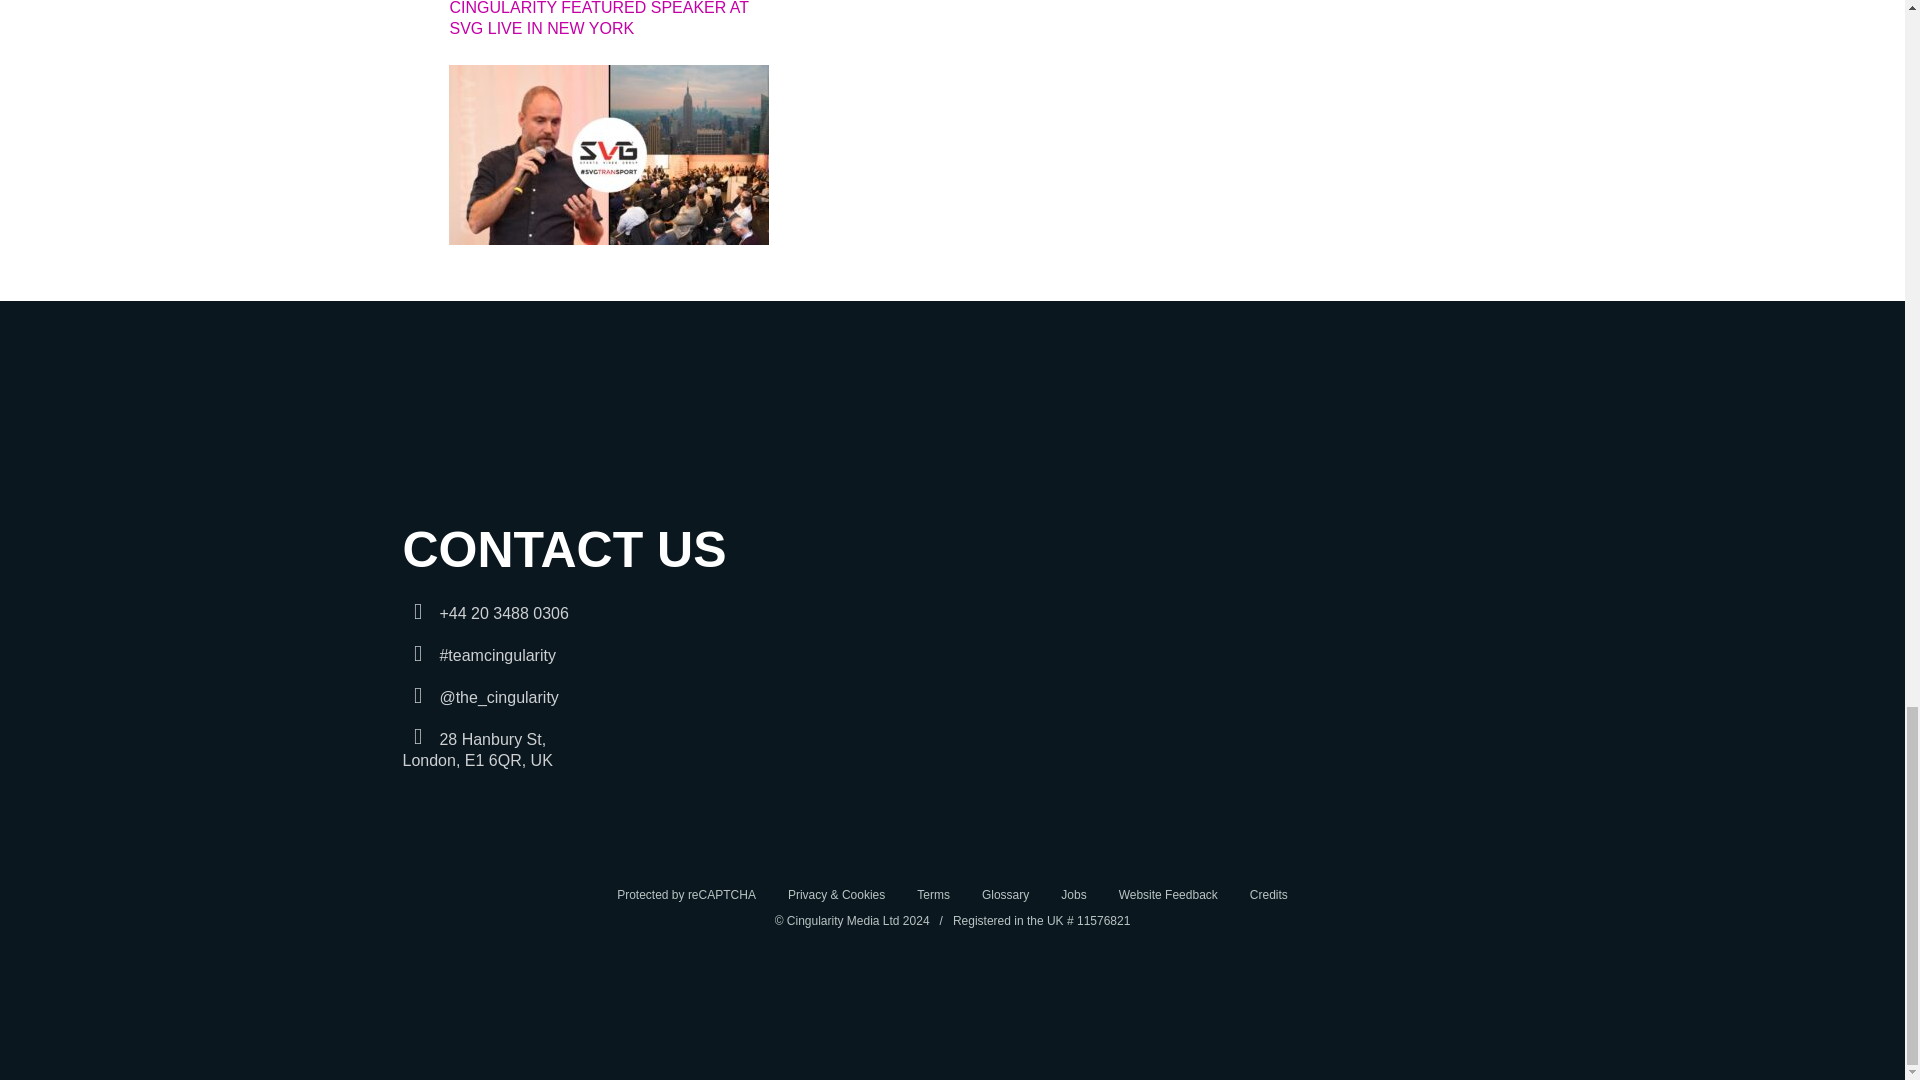 The height and width of the screenshot is (1080, 1920). Describe the element at coordinates (692, 894) in the screenshot. I see `Protected by reCAPTCHA` at that location.